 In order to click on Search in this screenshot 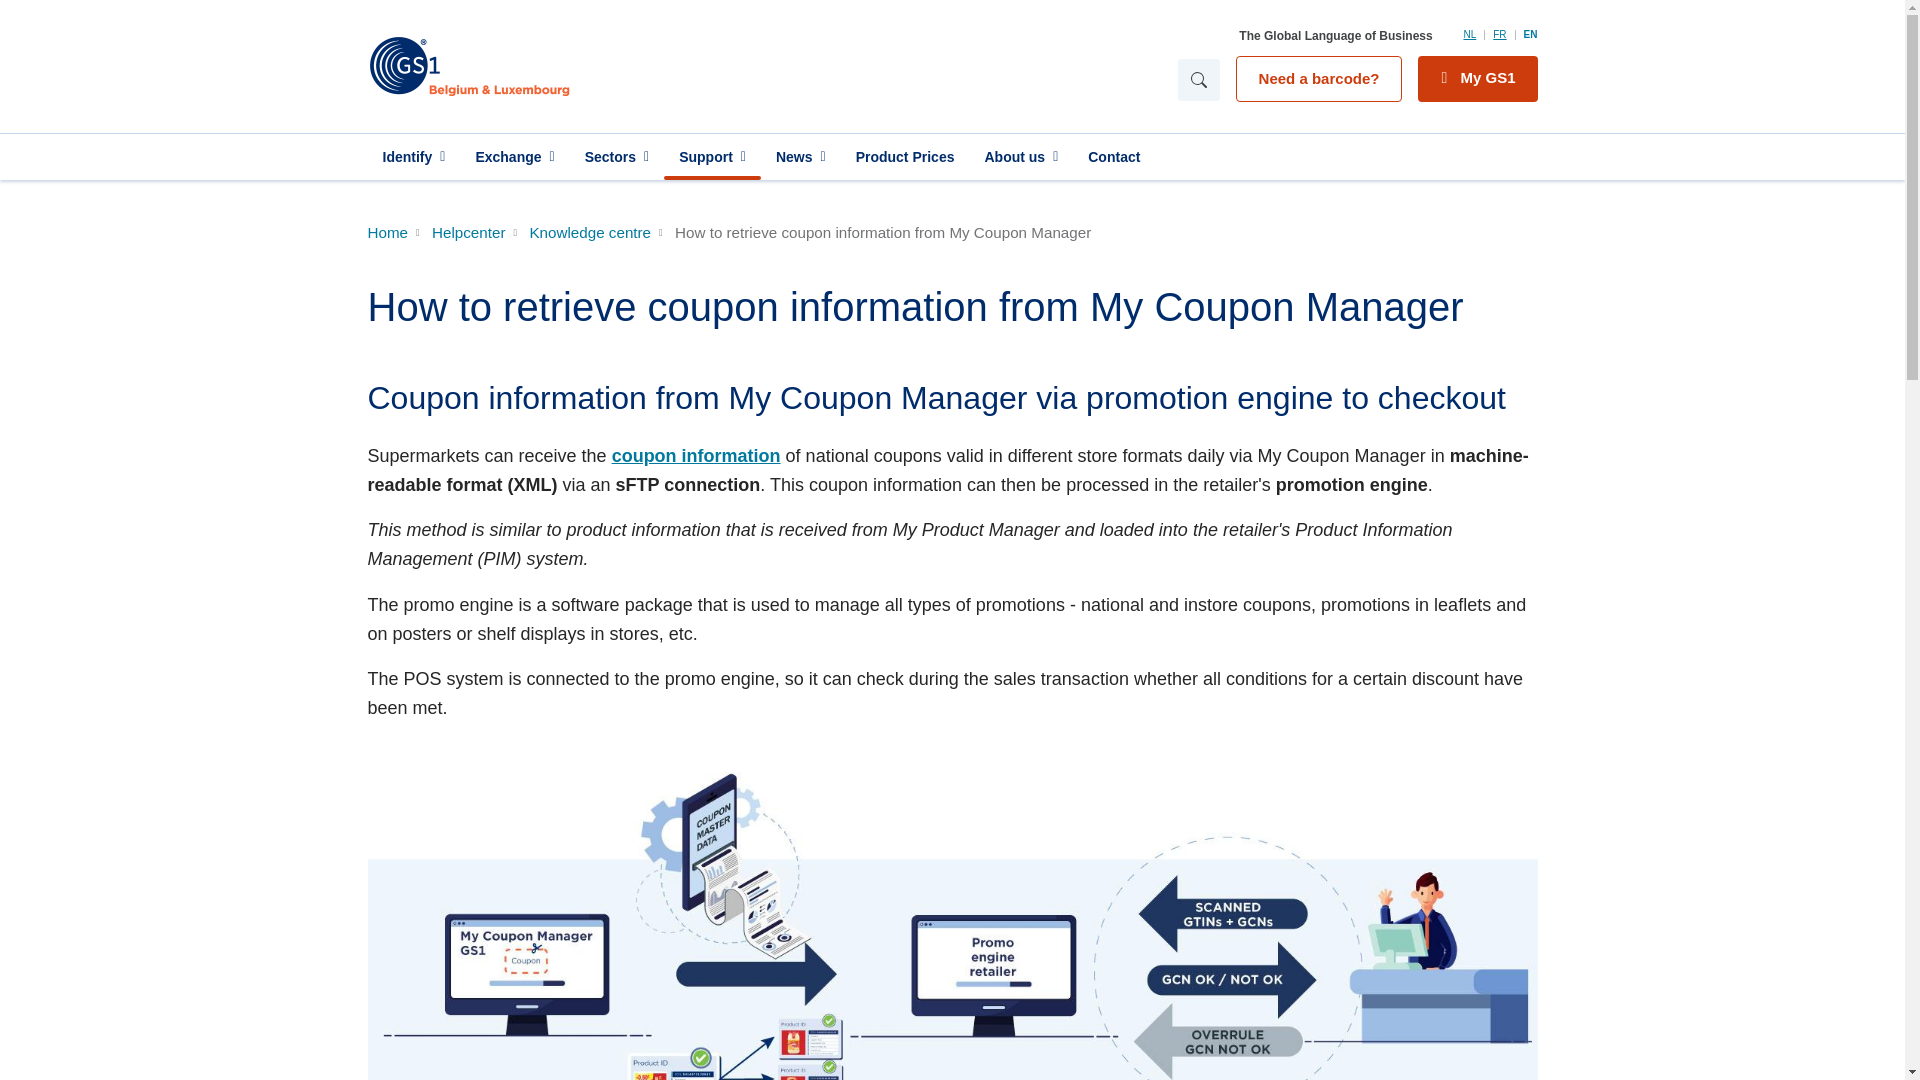, I will do `click(1198, 79)`.